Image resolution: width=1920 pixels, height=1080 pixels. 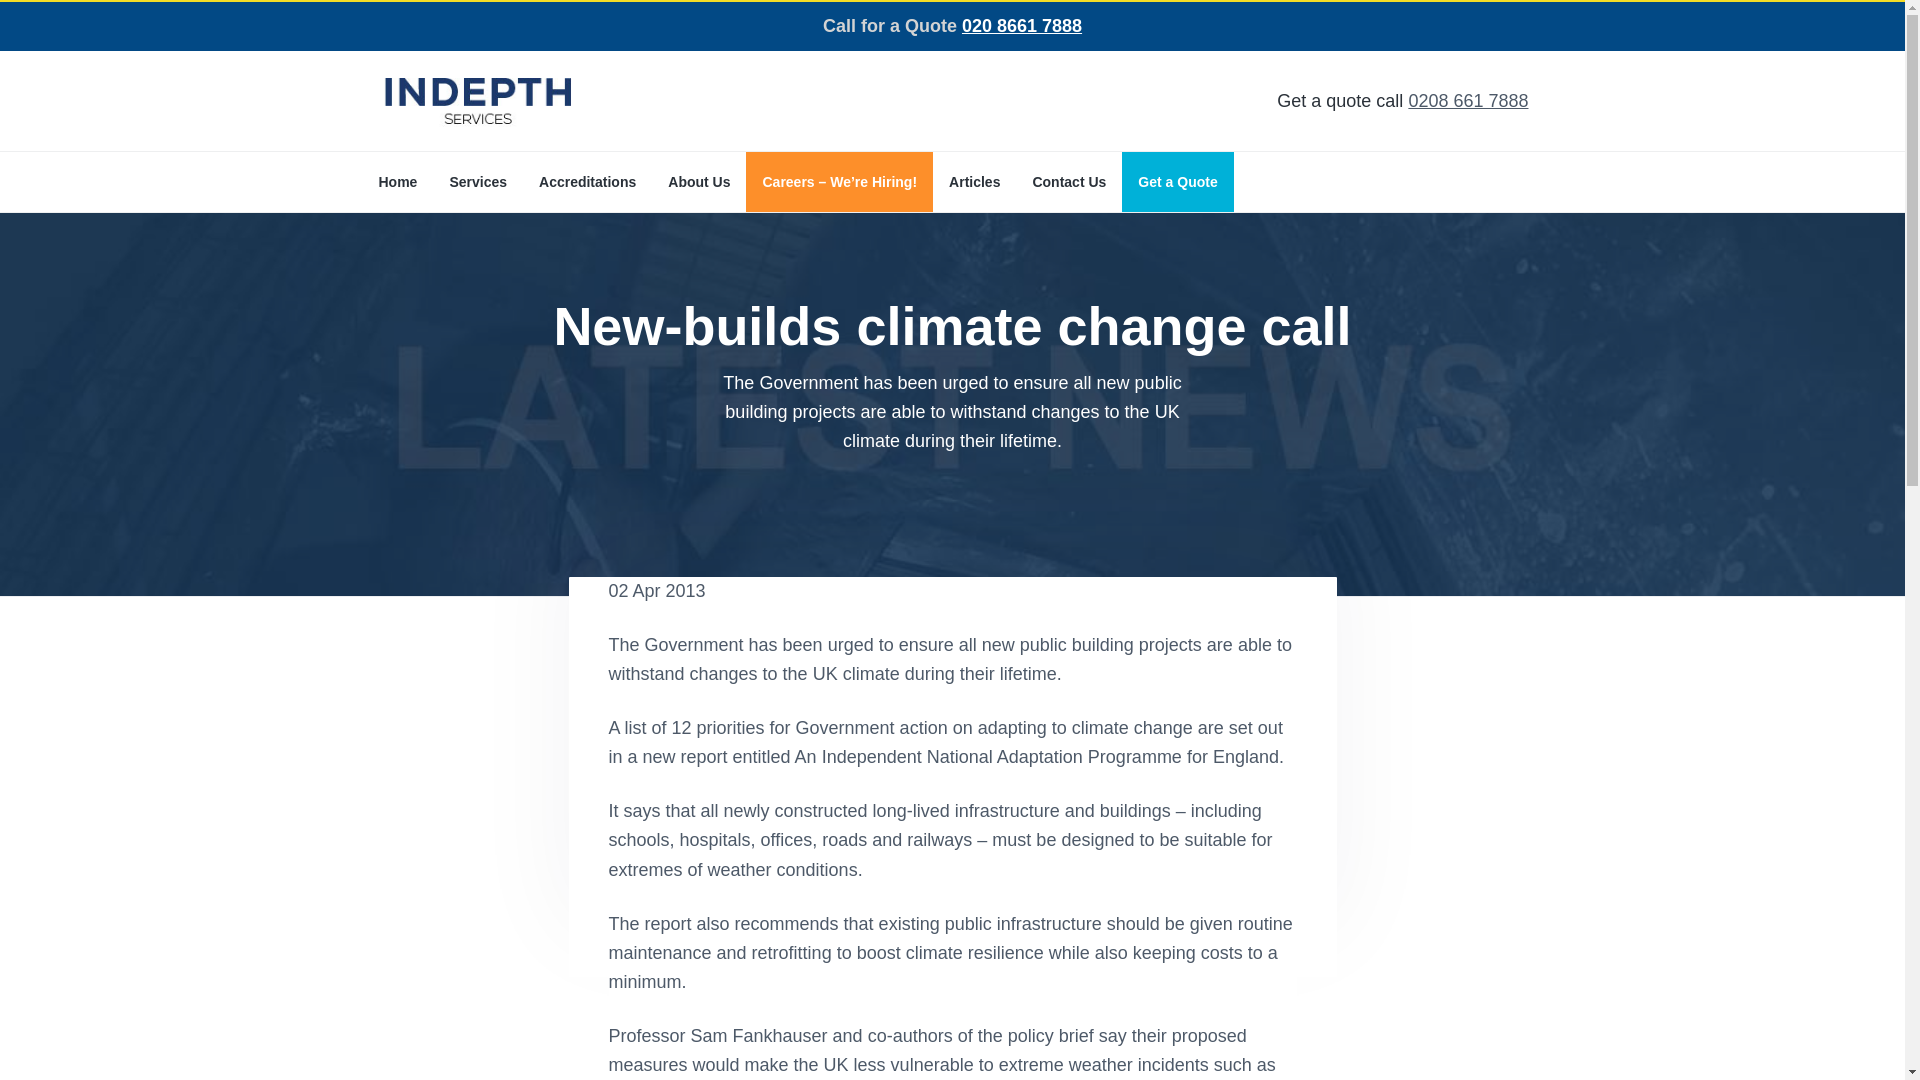 What do you see at coordinates (397, 182) in the screenshot?
I see `Home` at bounding box center [397, 182].